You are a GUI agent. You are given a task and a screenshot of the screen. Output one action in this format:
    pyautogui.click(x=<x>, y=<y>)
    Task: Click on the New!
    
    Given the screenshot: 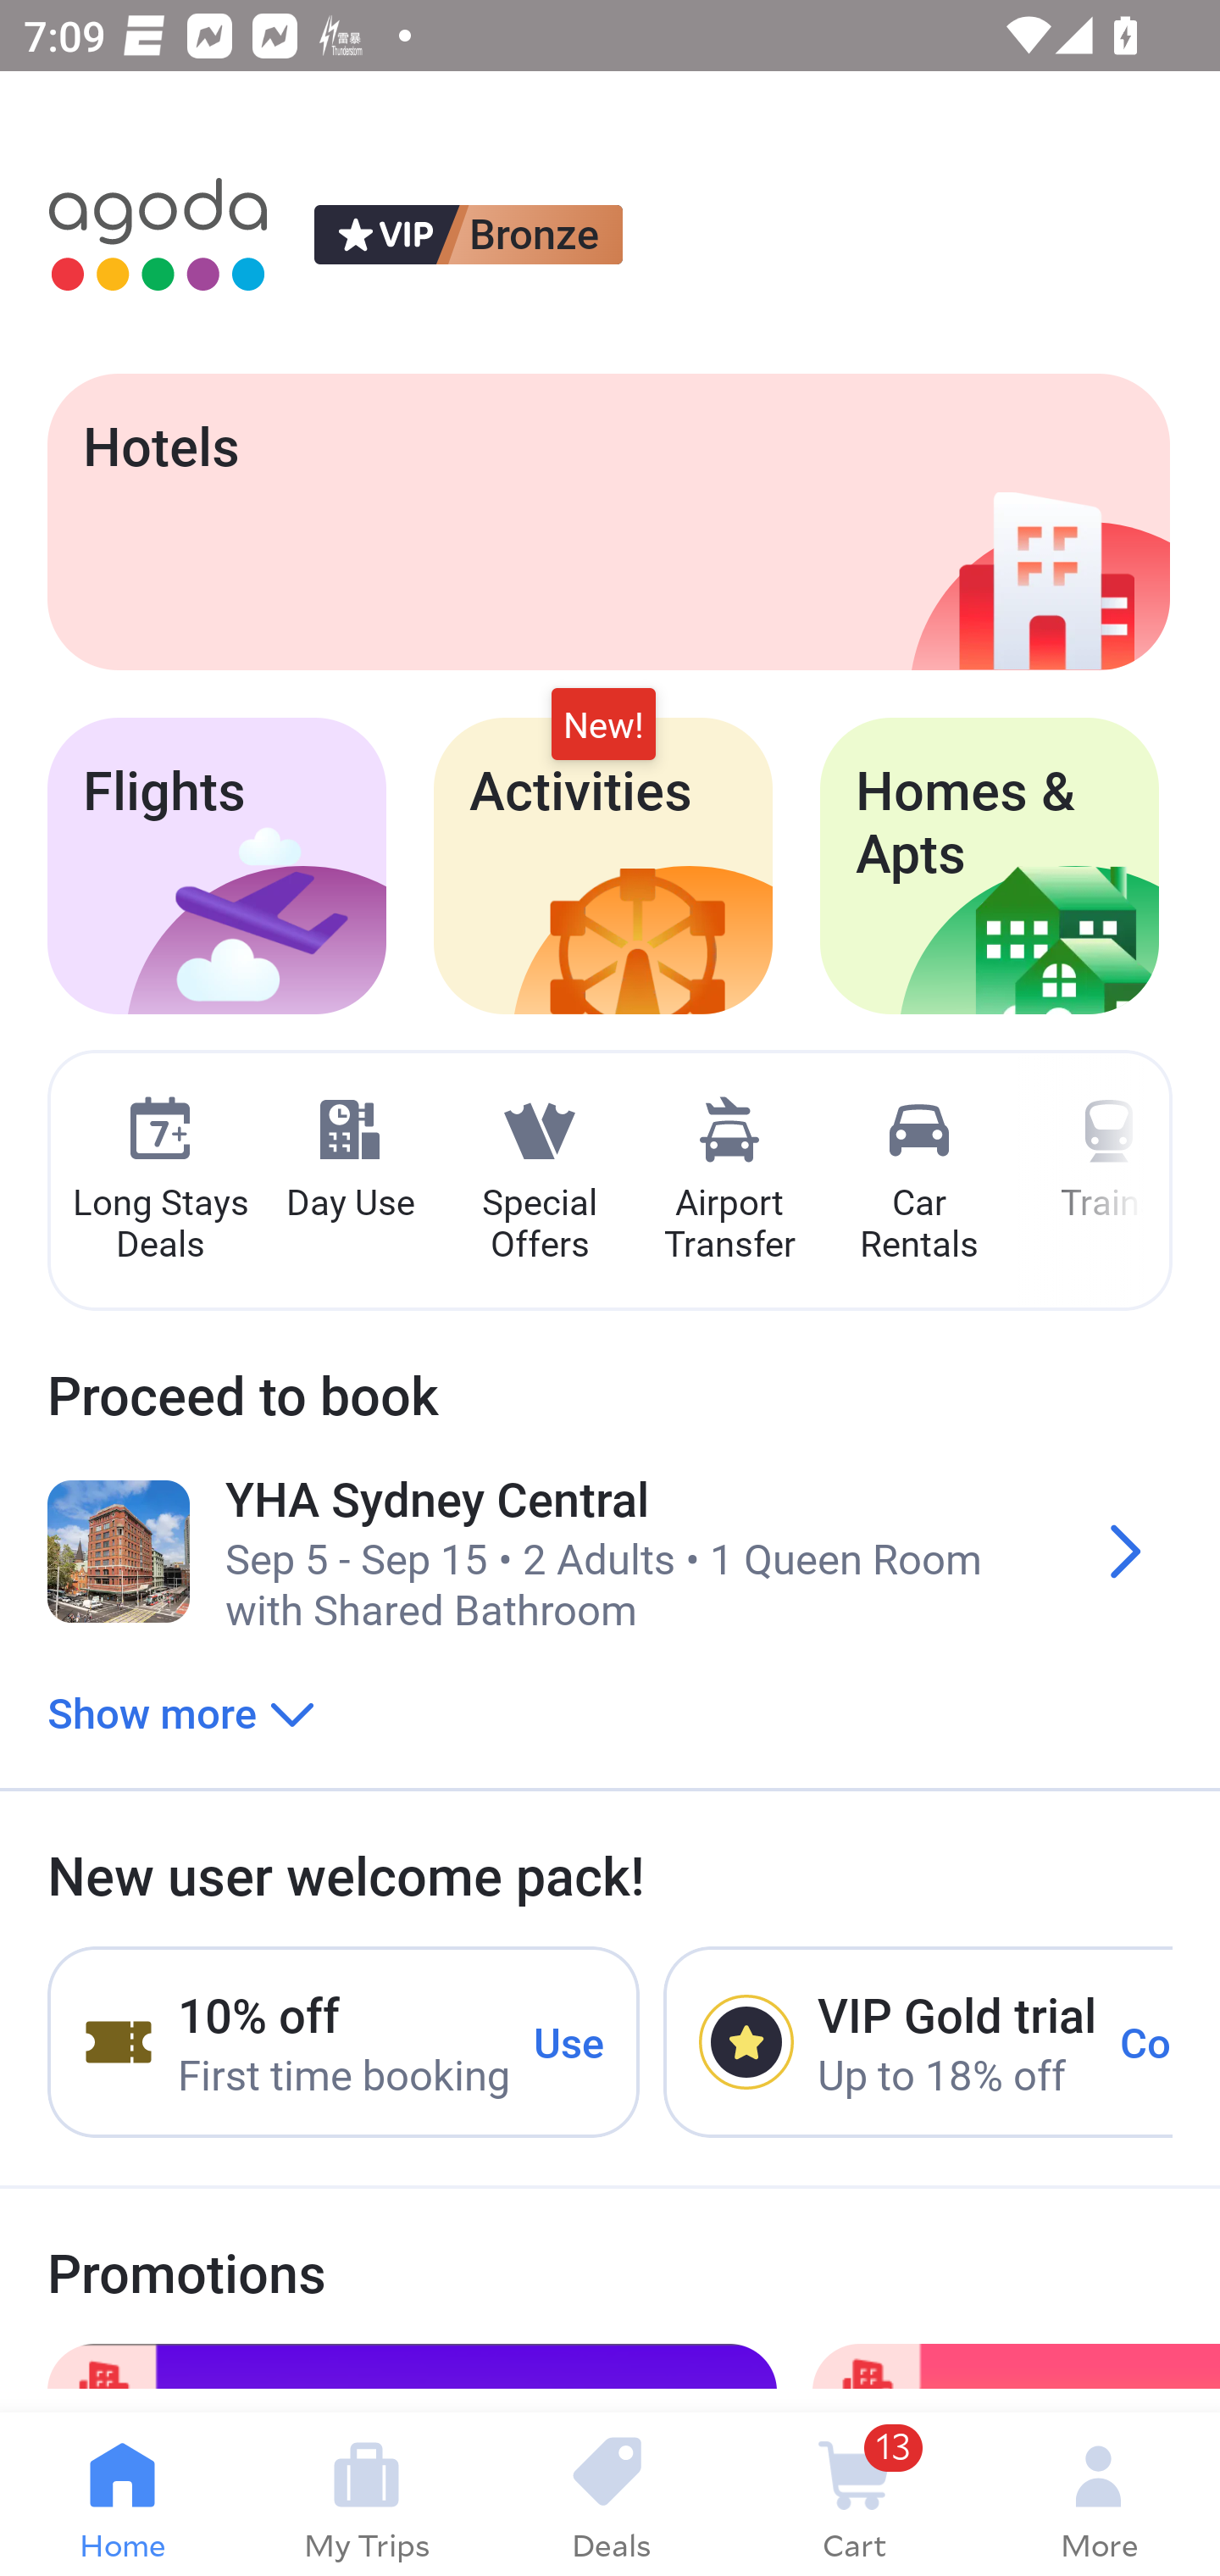 What is the action you would take?
    pyautogui.click(x=603, y=725)
    